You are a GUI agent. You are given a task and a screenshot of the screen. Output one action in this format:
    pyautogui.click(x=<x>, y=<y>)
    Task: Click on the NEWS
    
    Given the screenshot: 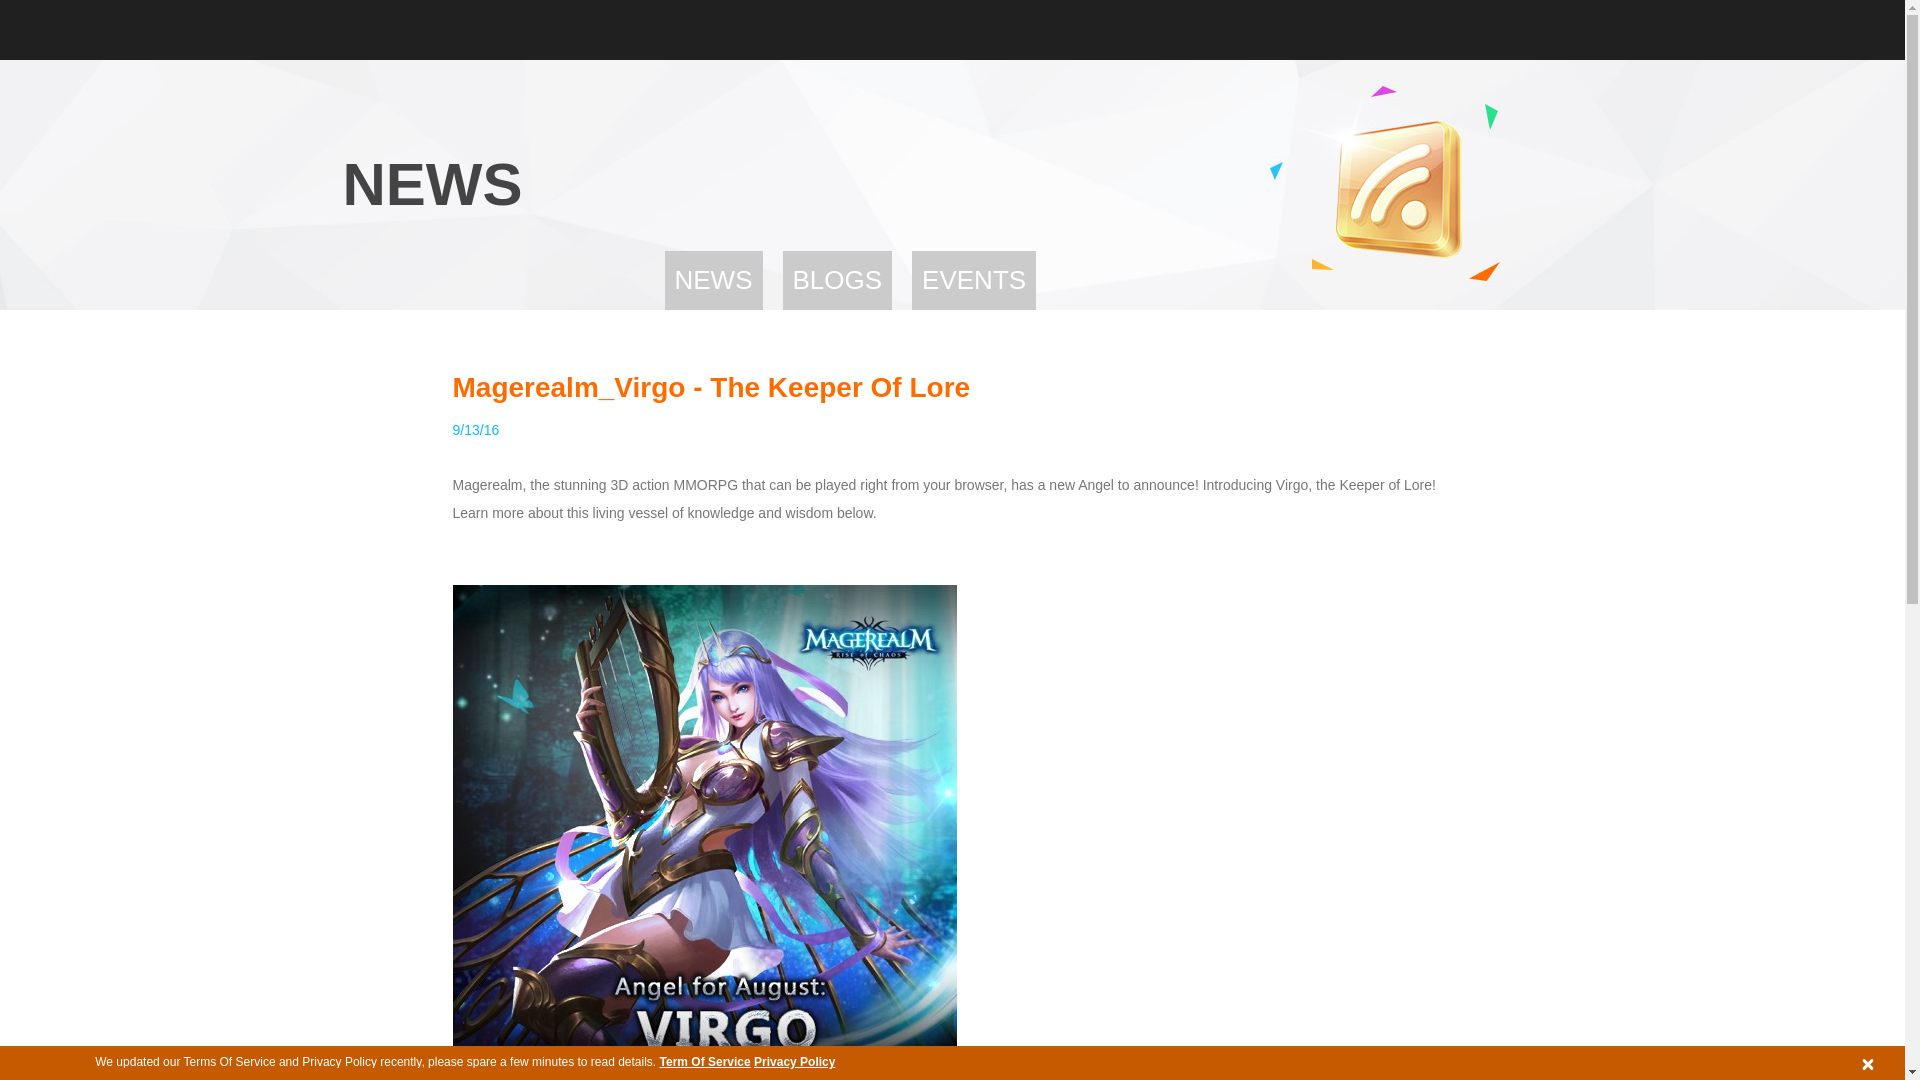 What is the action you would take?
    pyautogui.click(x=713, y=280)
    